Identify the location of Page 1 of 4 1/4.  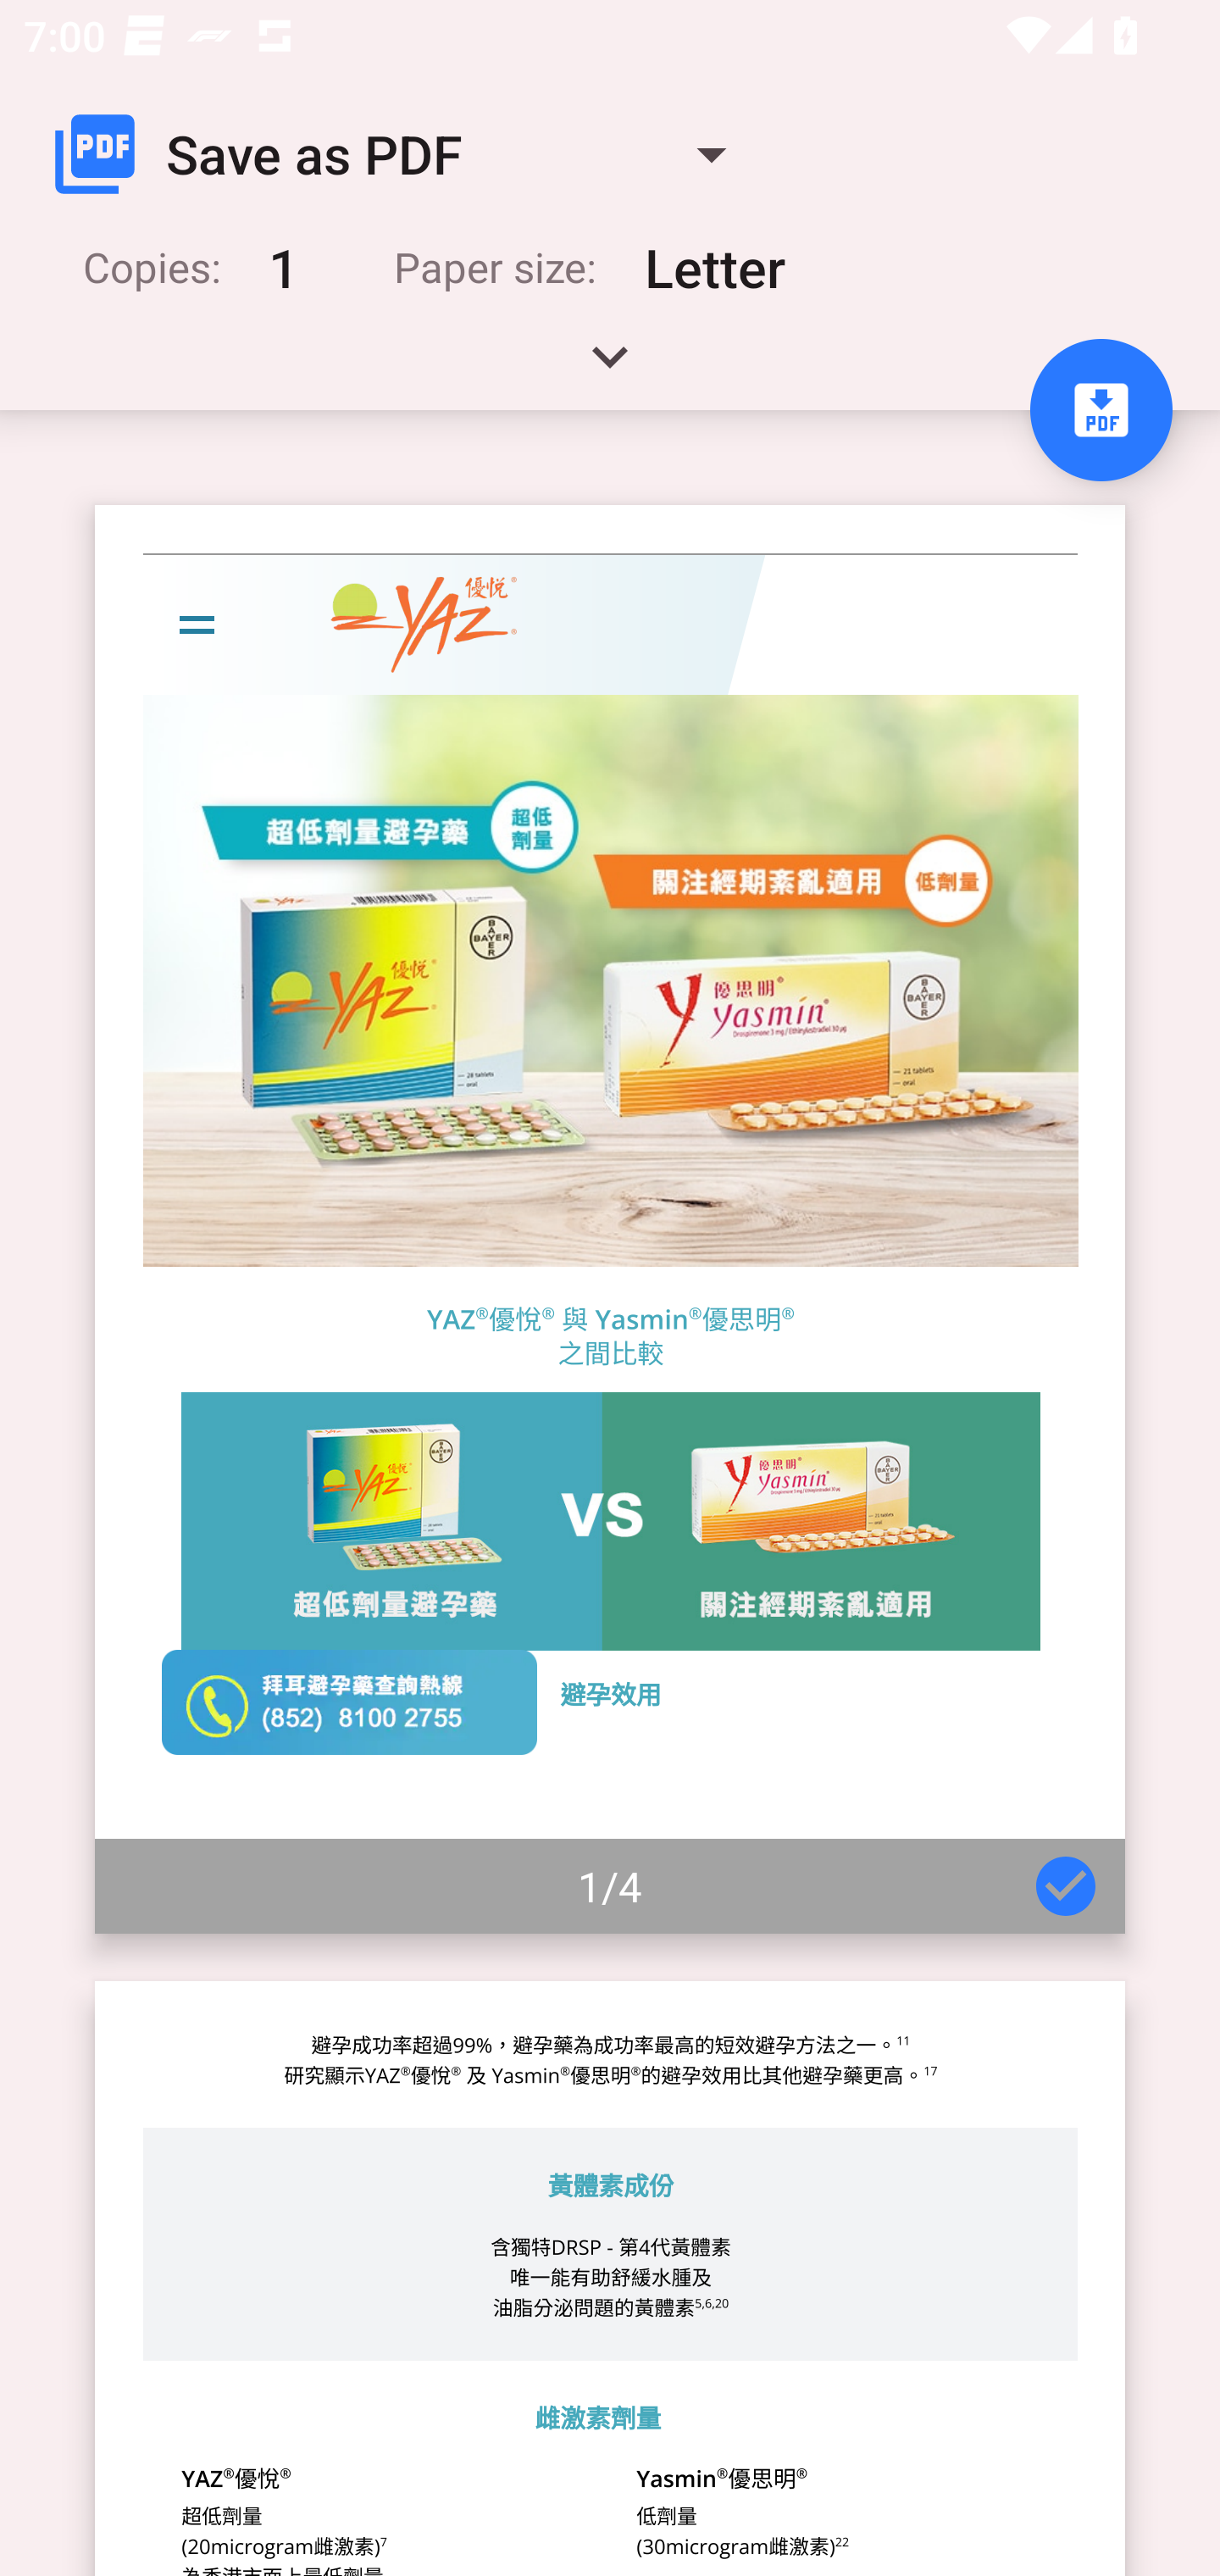
(610, 1219).